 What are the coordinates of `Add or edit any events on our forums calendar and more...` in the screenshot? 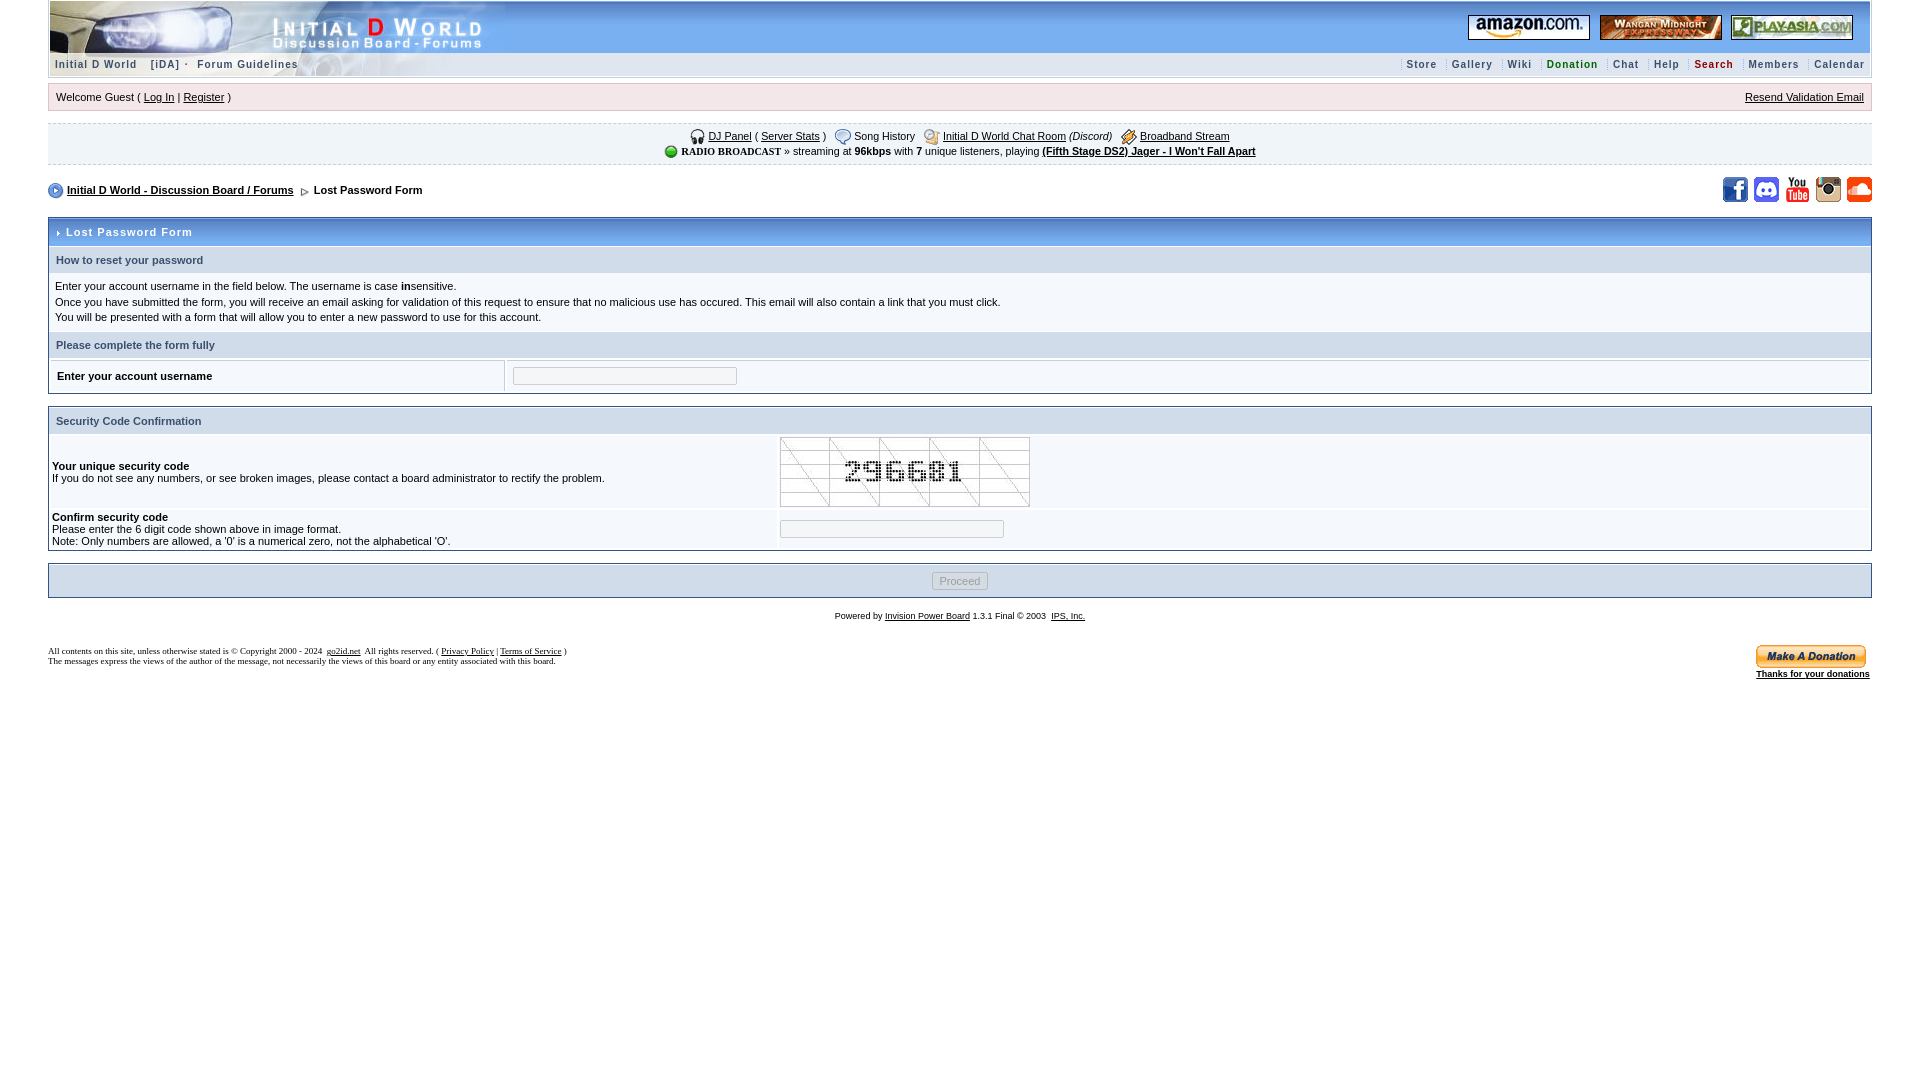 It's located at (1839, 64).